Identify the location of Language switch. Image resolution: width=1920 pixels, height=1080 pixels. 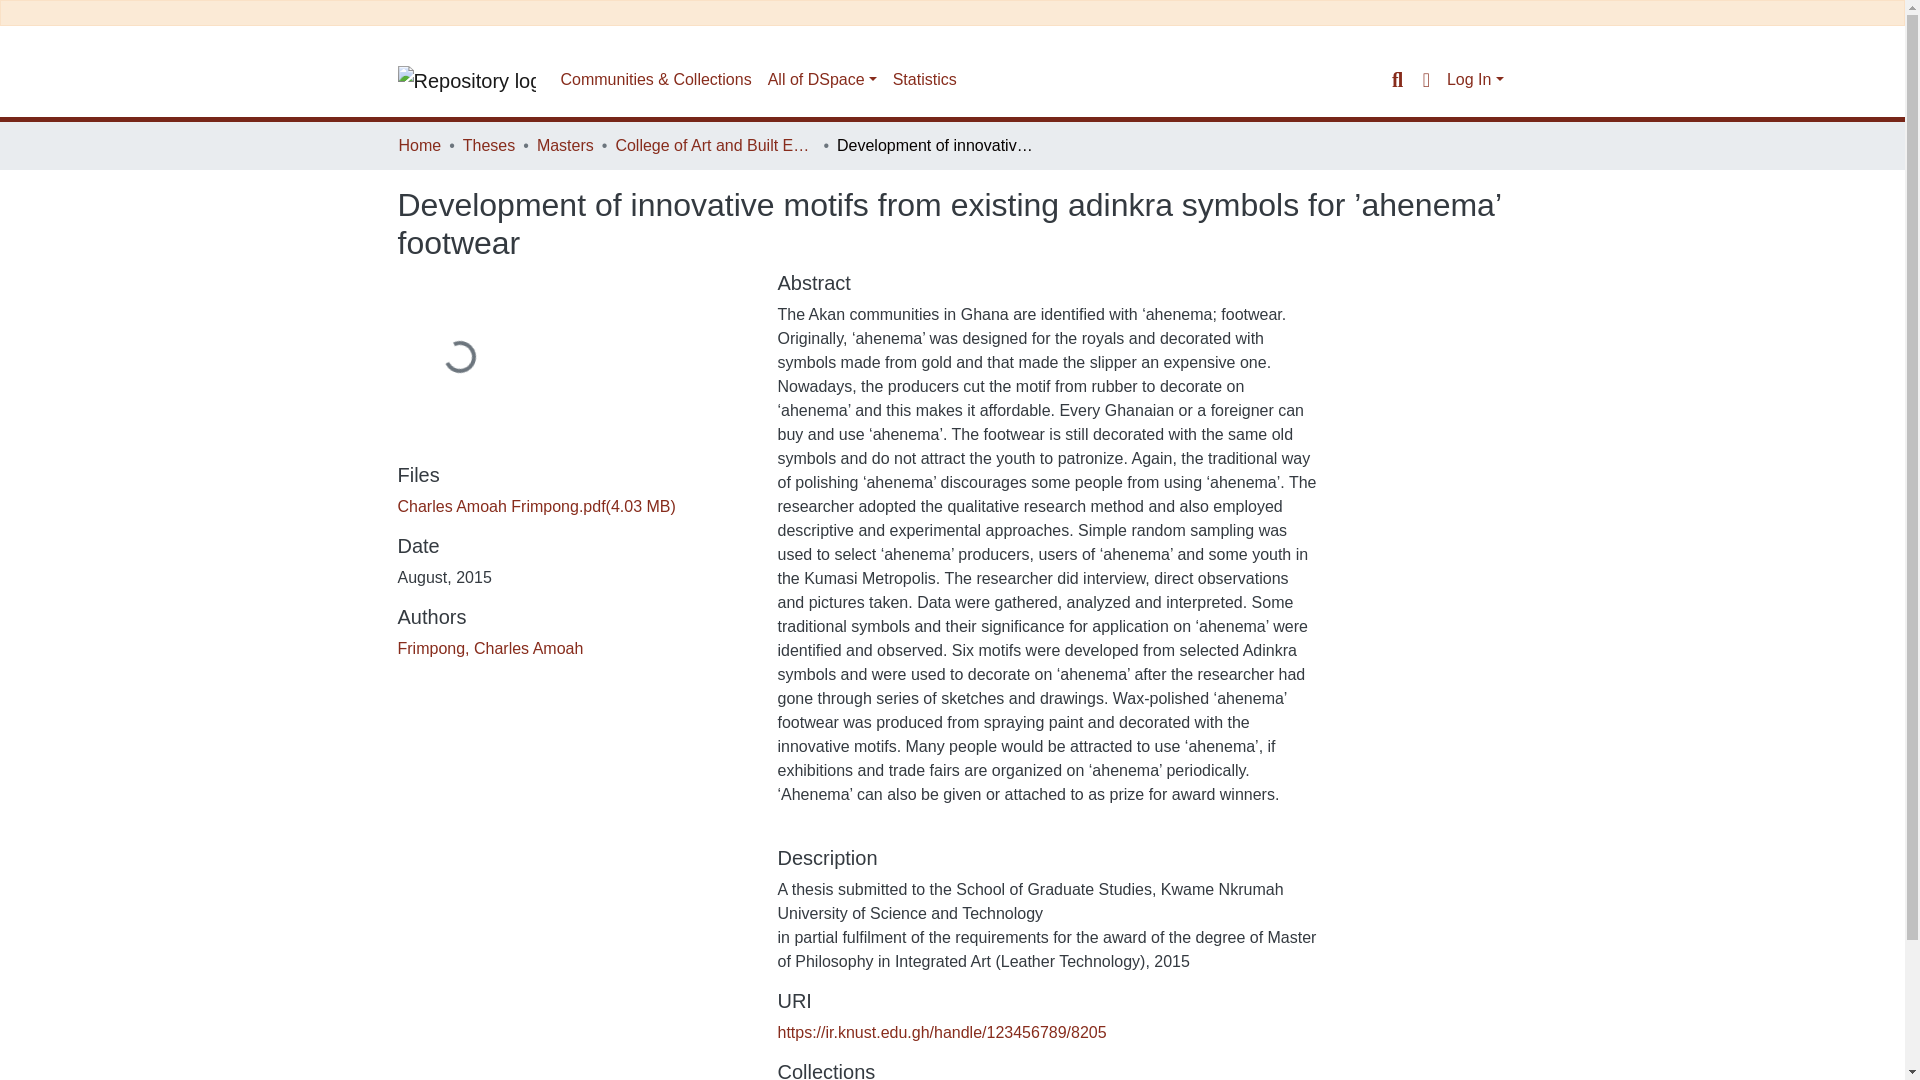
(1426, 80).